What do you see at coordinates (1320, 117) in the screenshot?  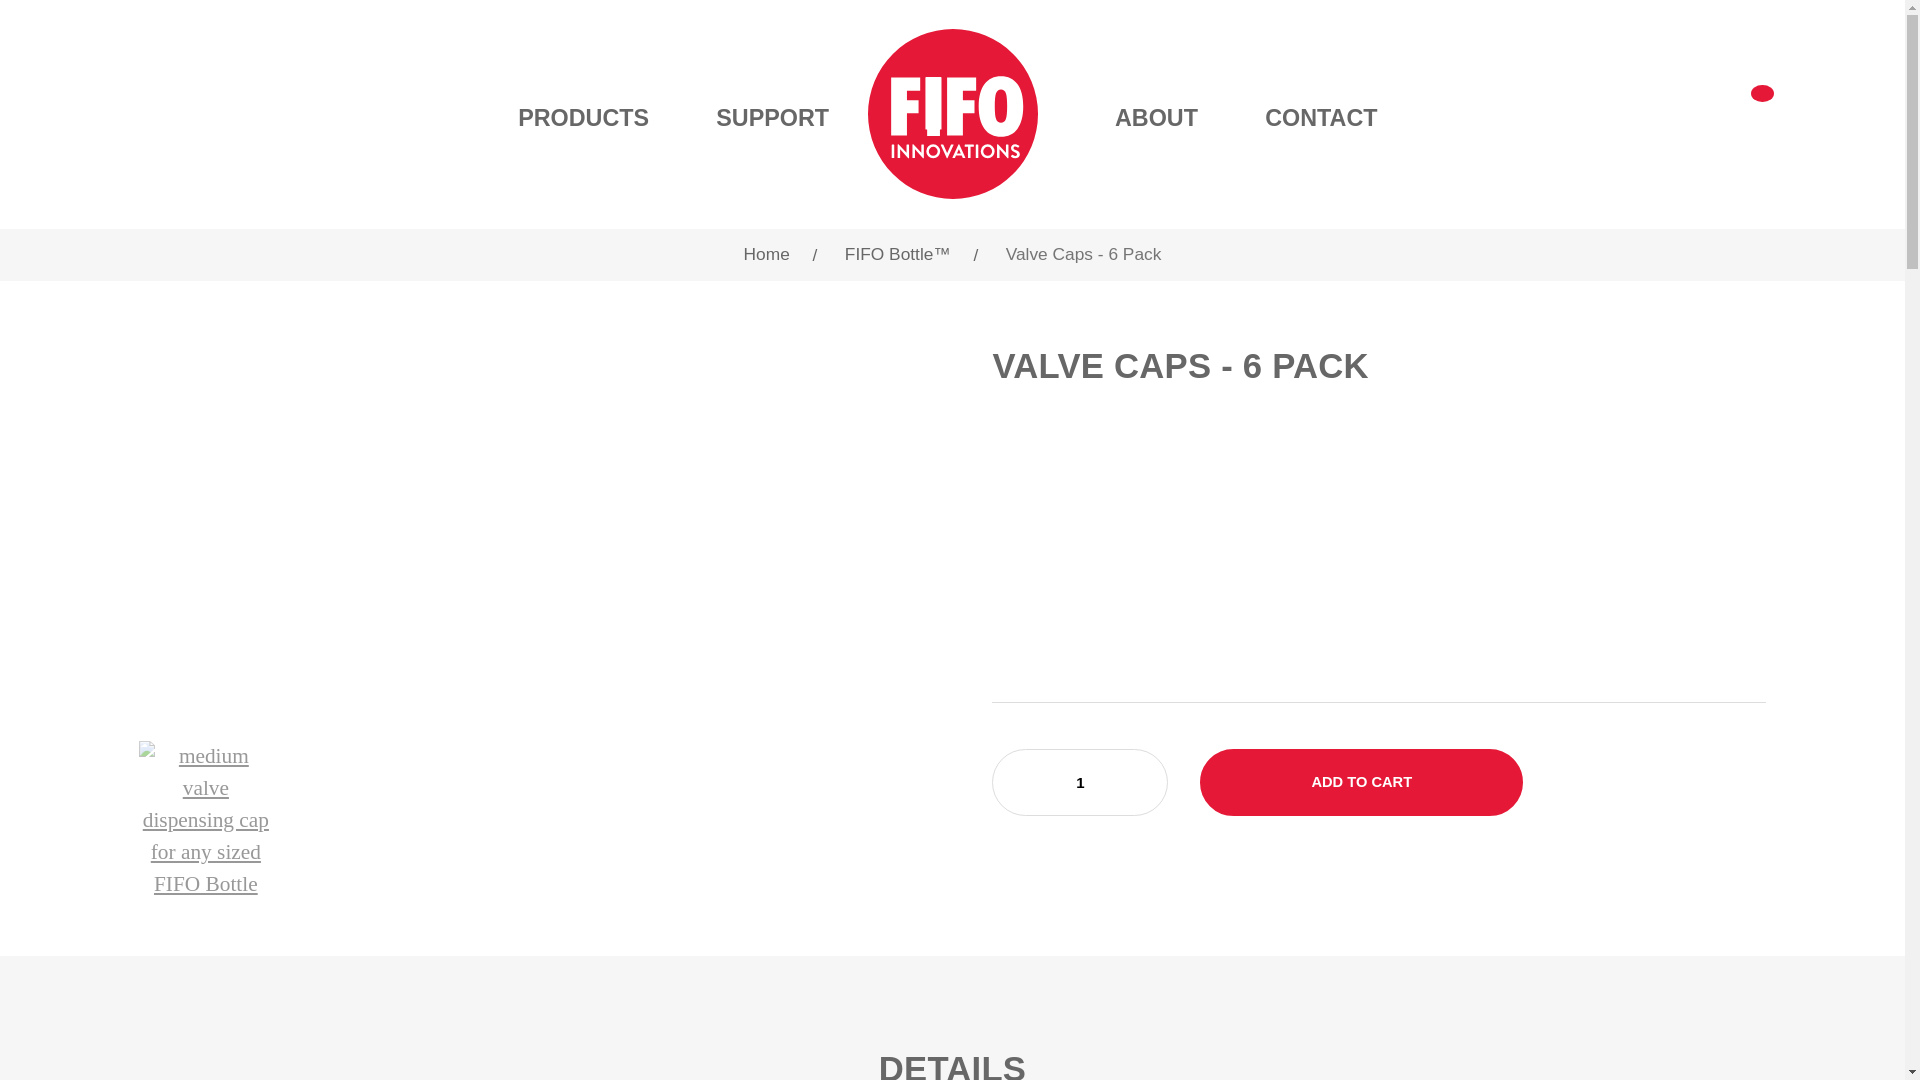 I see `CONTACT` at bounding box center [1320, 117].